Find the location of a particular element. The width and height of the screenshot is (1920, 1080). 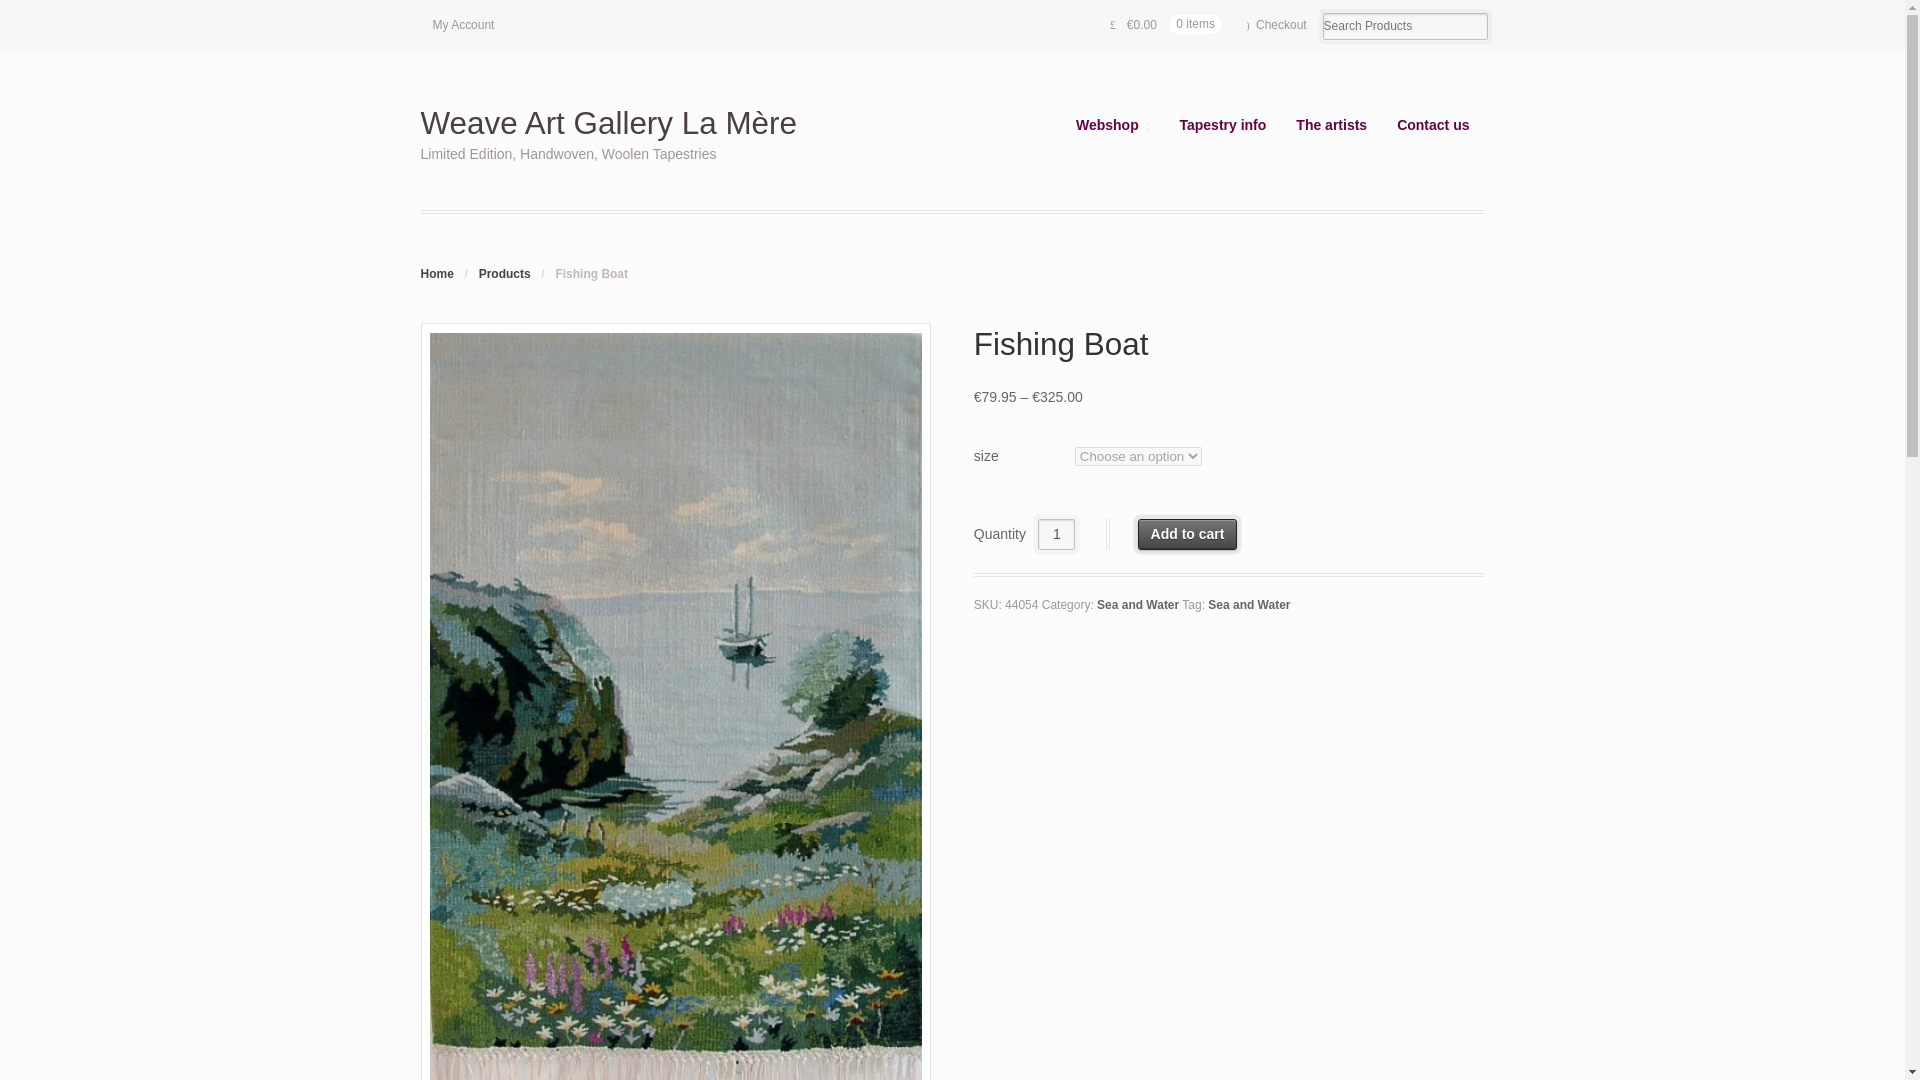

Sea and Water is located at coordinates (1137, 605).